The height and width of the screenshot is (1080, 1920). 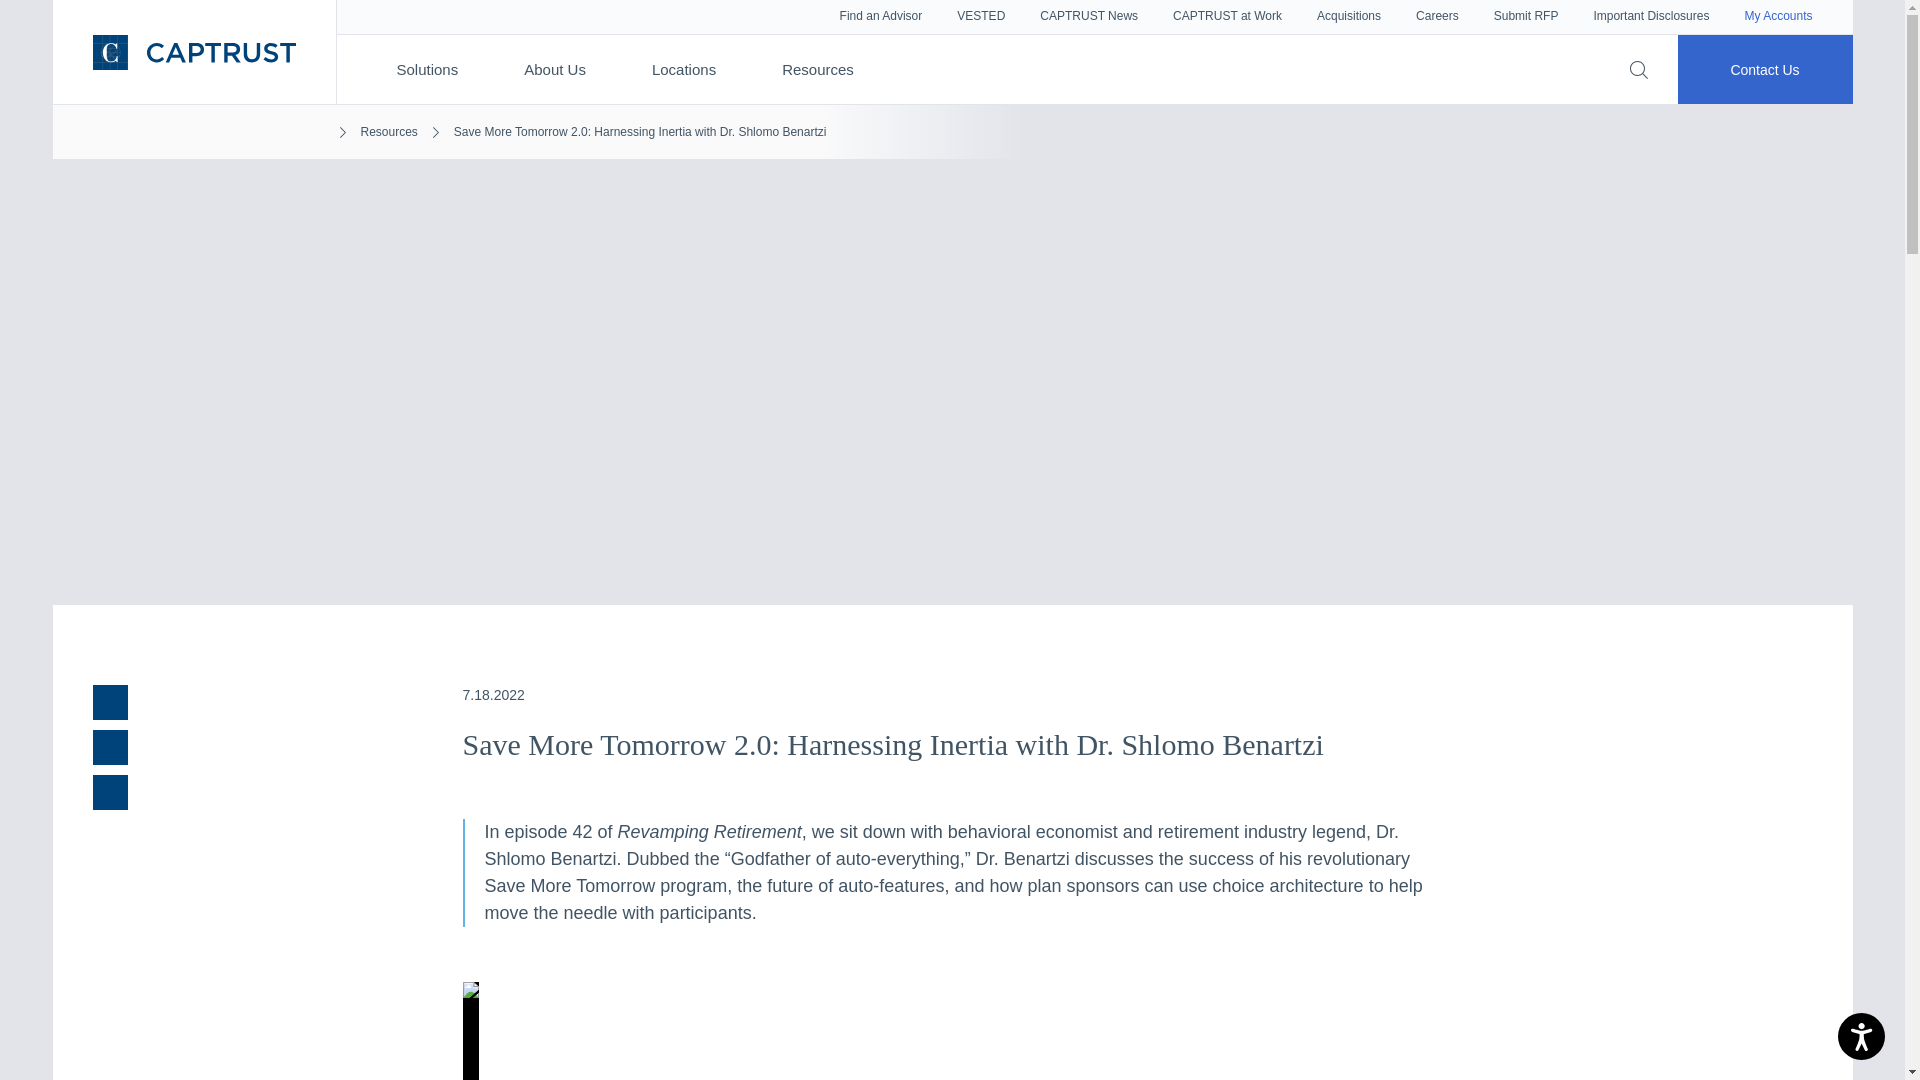 I want to click on Libsyn Player, so click(x=952, y=1030).